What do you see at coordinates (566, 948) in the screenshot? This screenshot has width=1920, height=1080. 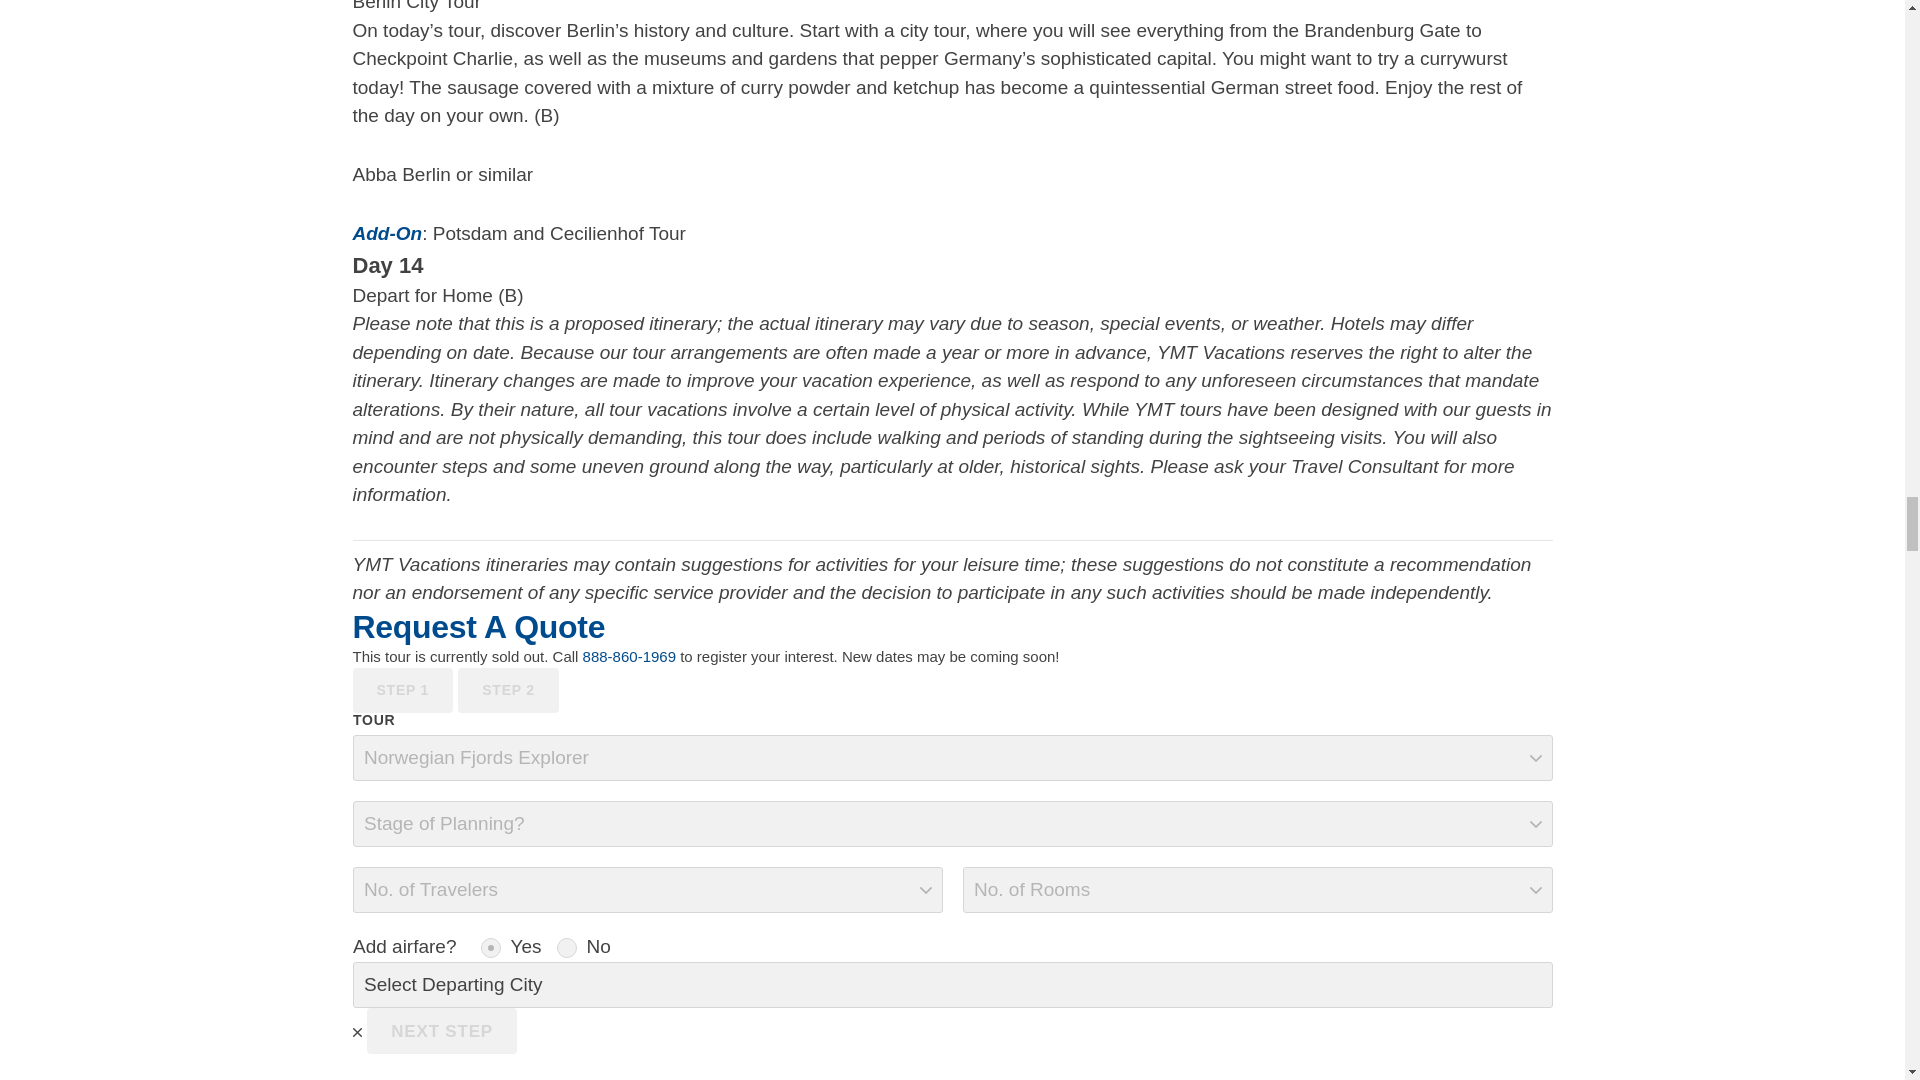 I see `No` at bounding box center [566, 948].